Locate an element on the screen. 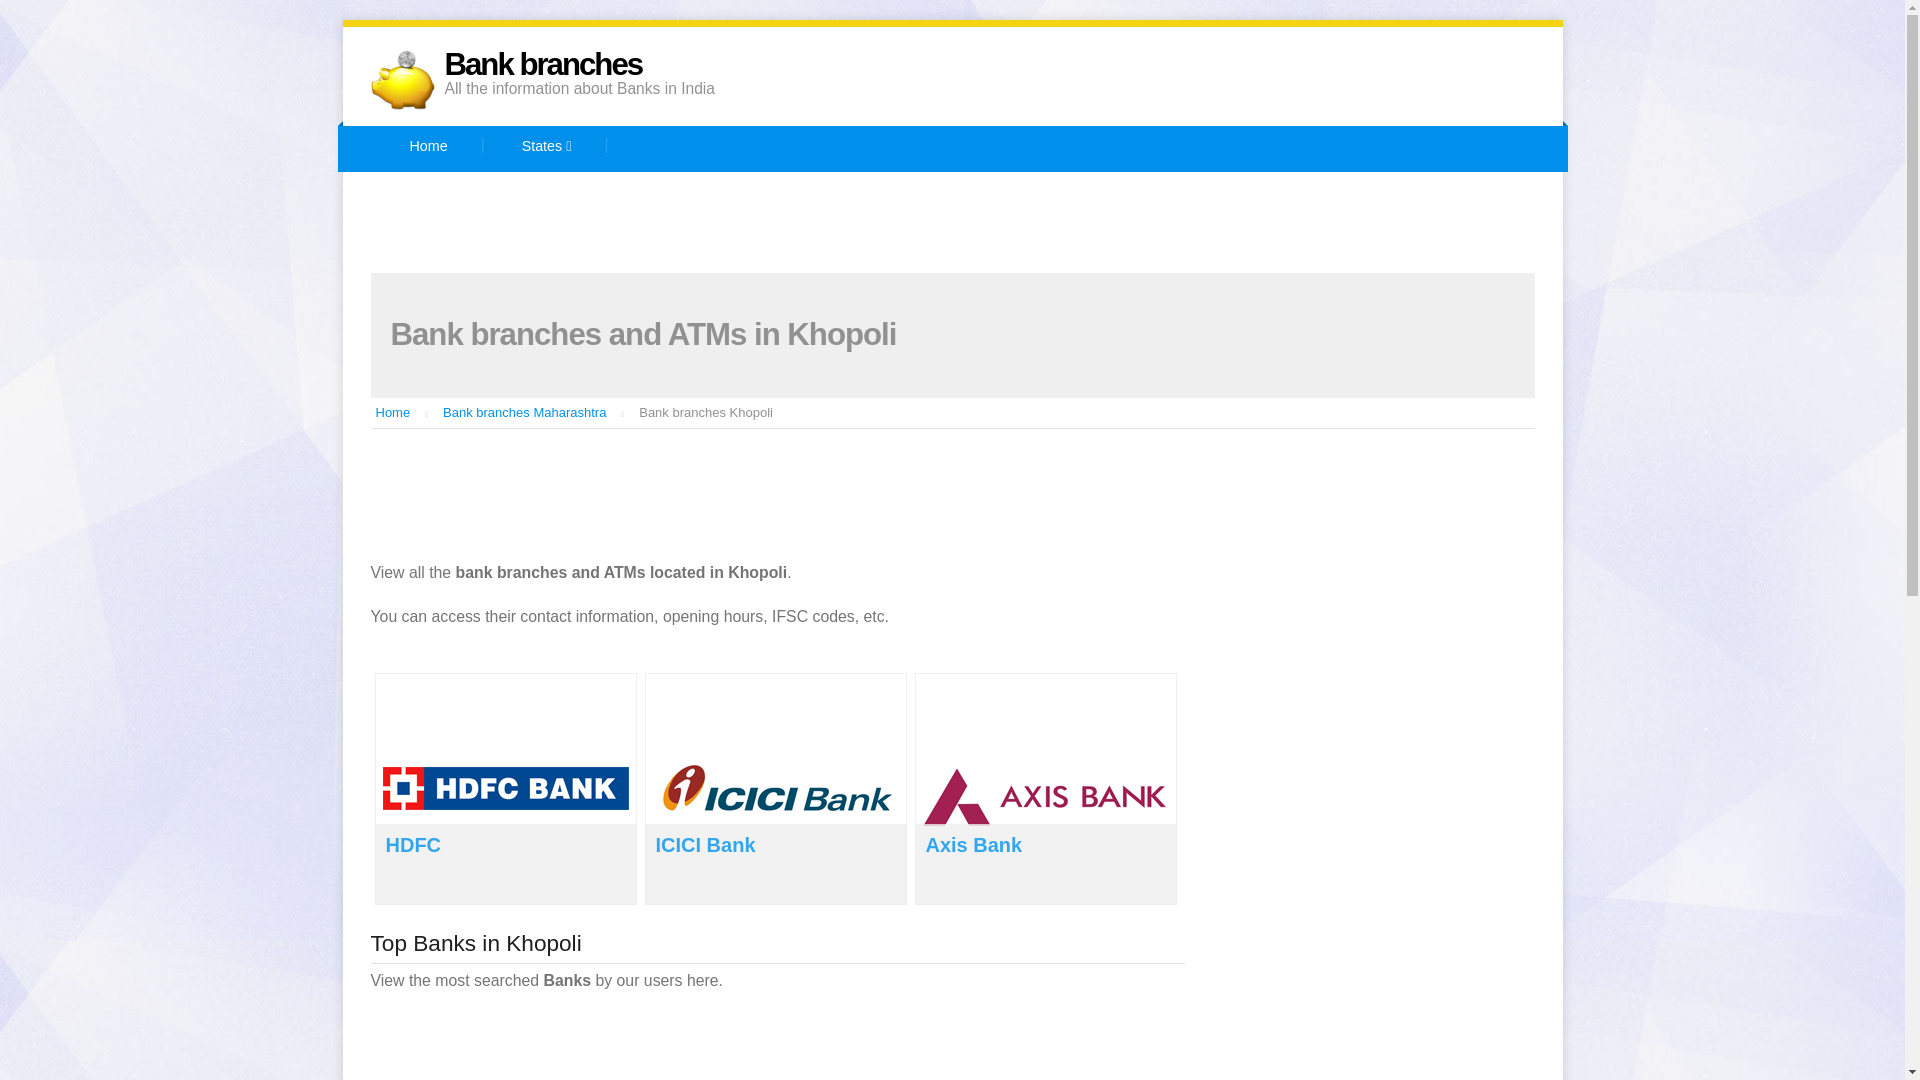 This screenshot has width=1920, height=1080. HDFC is located at coordinates (1196, 197).